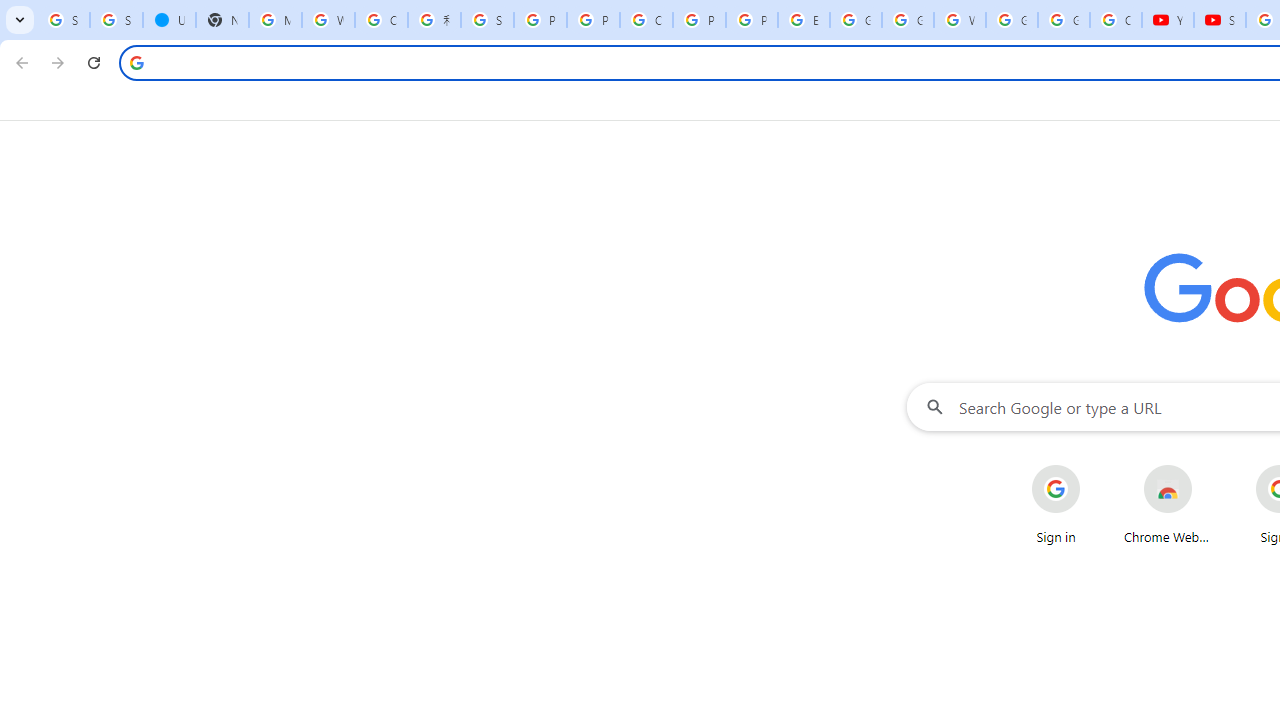 This screenshot has height=720, width=1280. What do you see at coordinates (328, 20) in the screenshot?
I see `Who is my administrator? - Google Account Help` at bounding box center [328, 20].